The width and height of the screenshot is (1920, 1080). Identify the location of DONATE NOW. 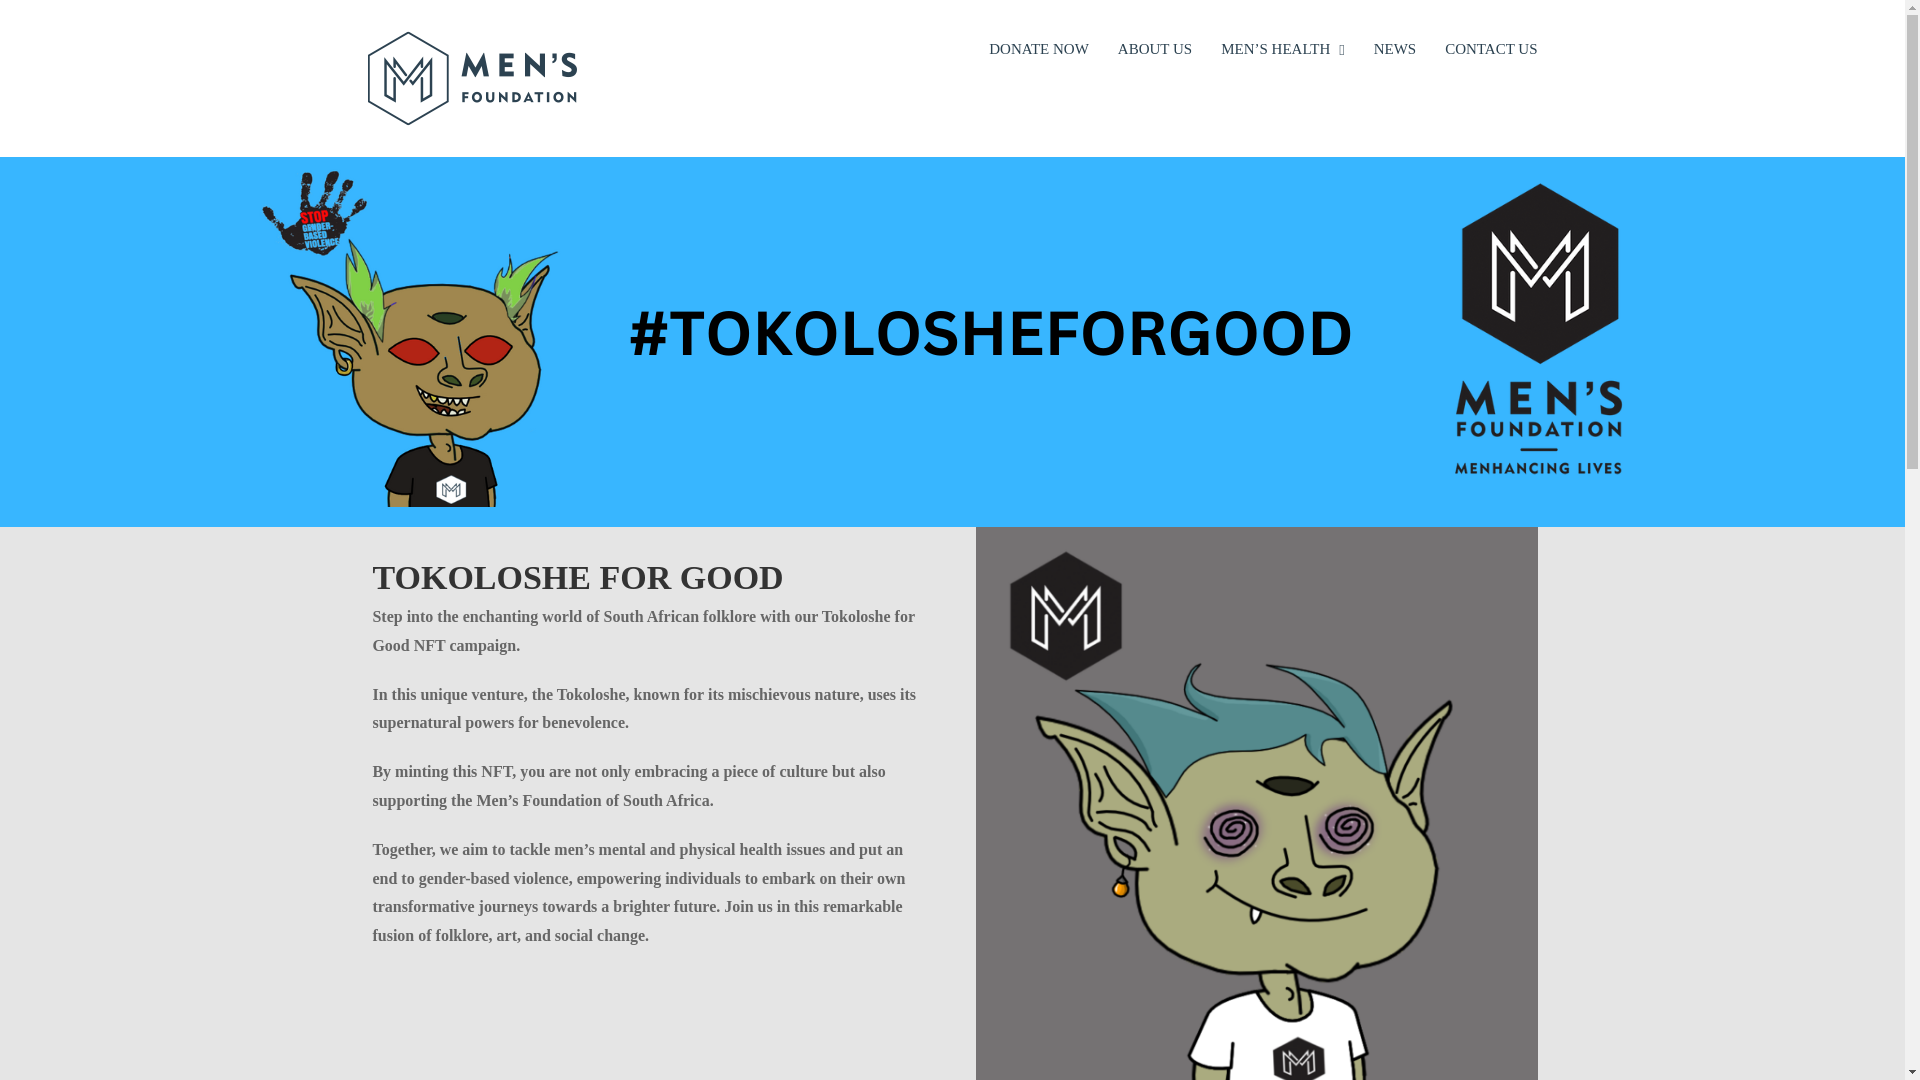
(1038, 48).